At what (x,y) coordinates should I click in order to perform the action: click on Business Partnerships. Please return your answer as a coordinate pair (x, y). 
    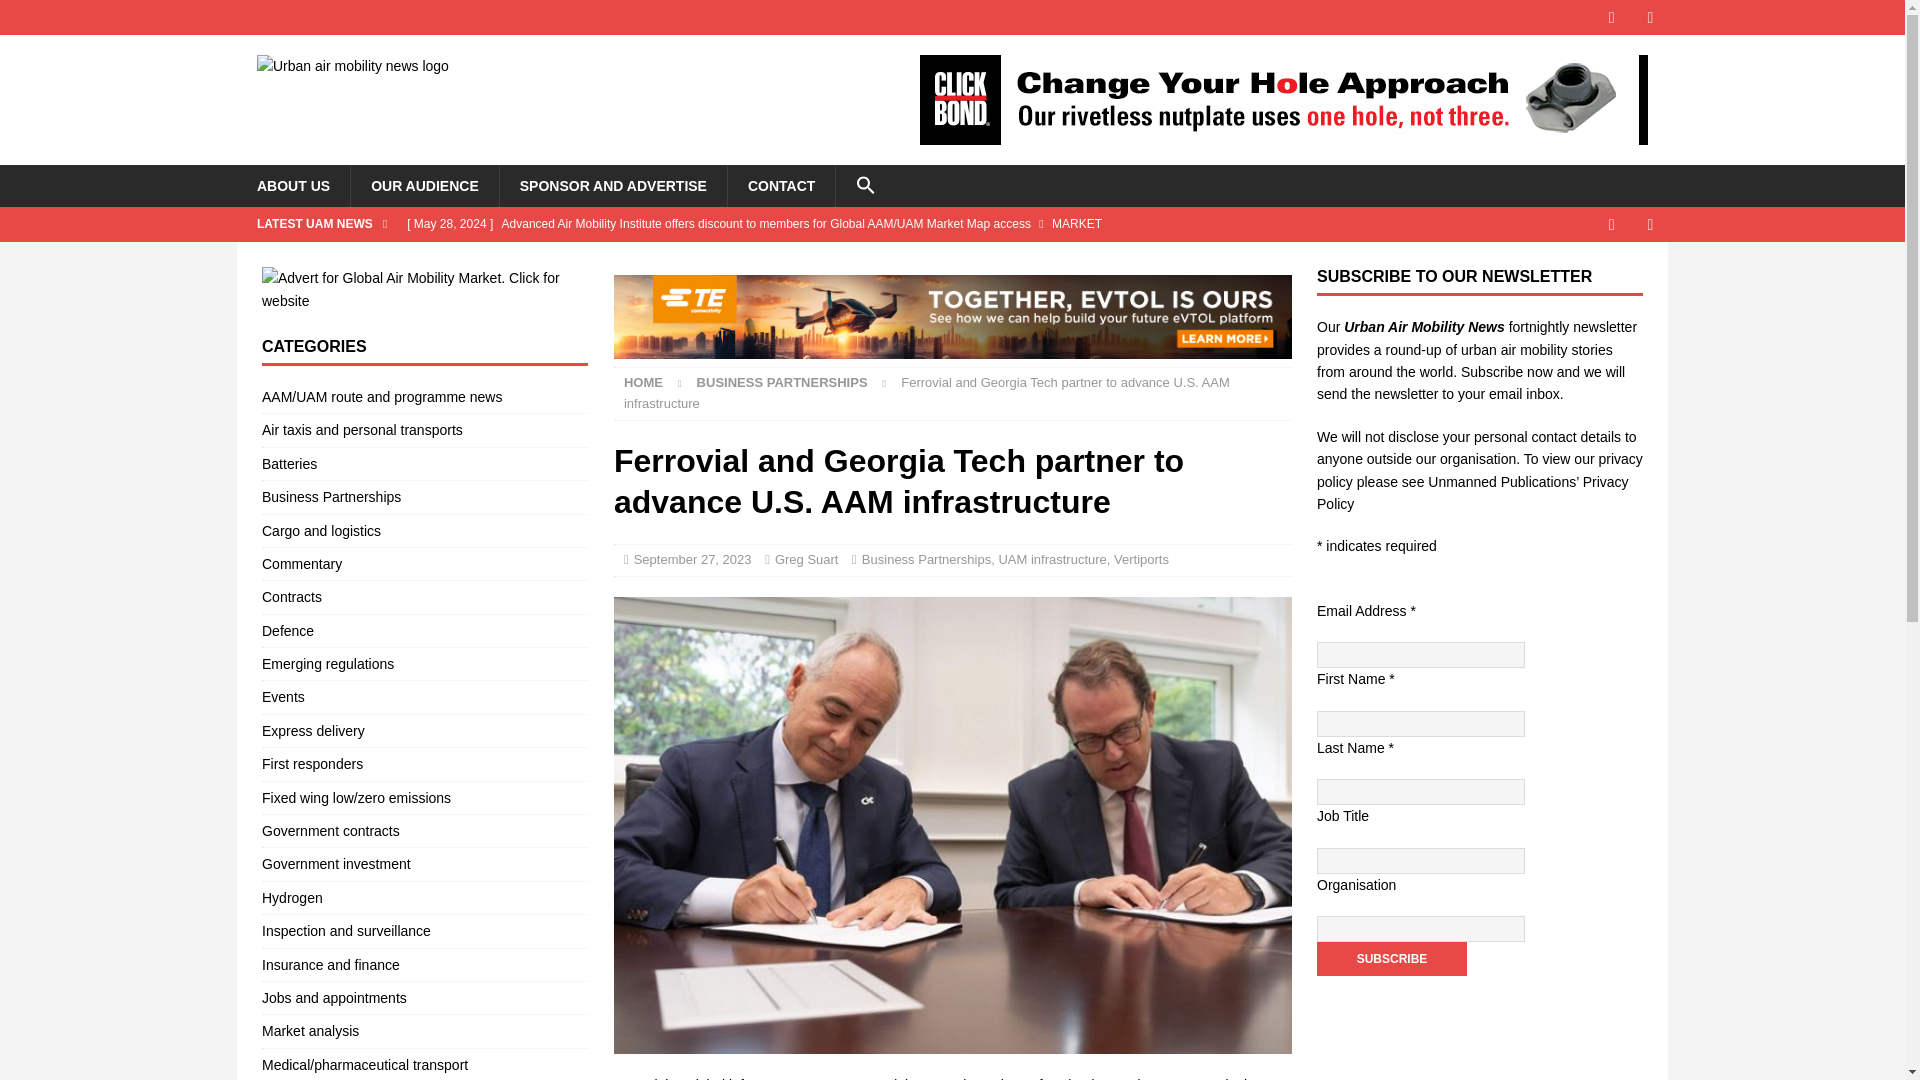
    Looking at the image, I should click on (424, 496).